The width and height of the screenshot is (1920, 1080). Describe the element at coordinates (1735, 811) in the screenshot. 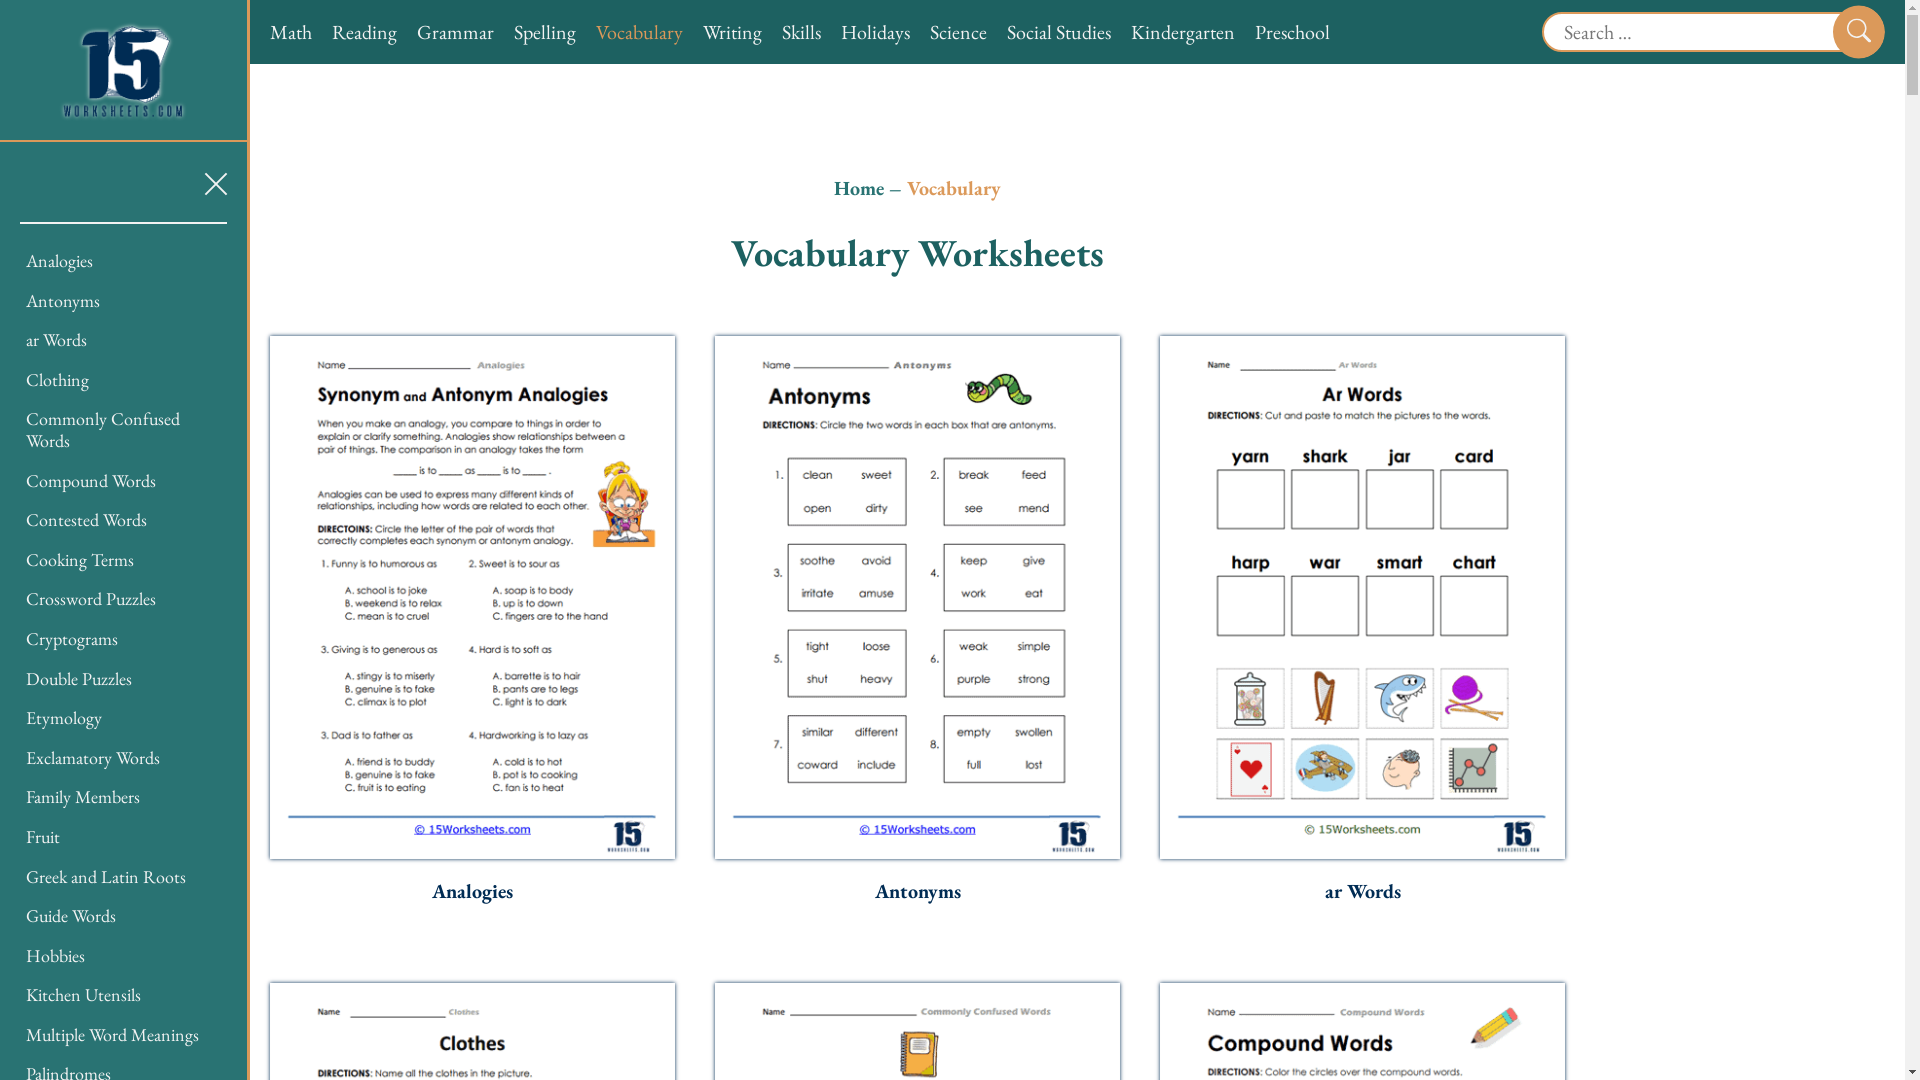

I see `Advertisement` at that location.